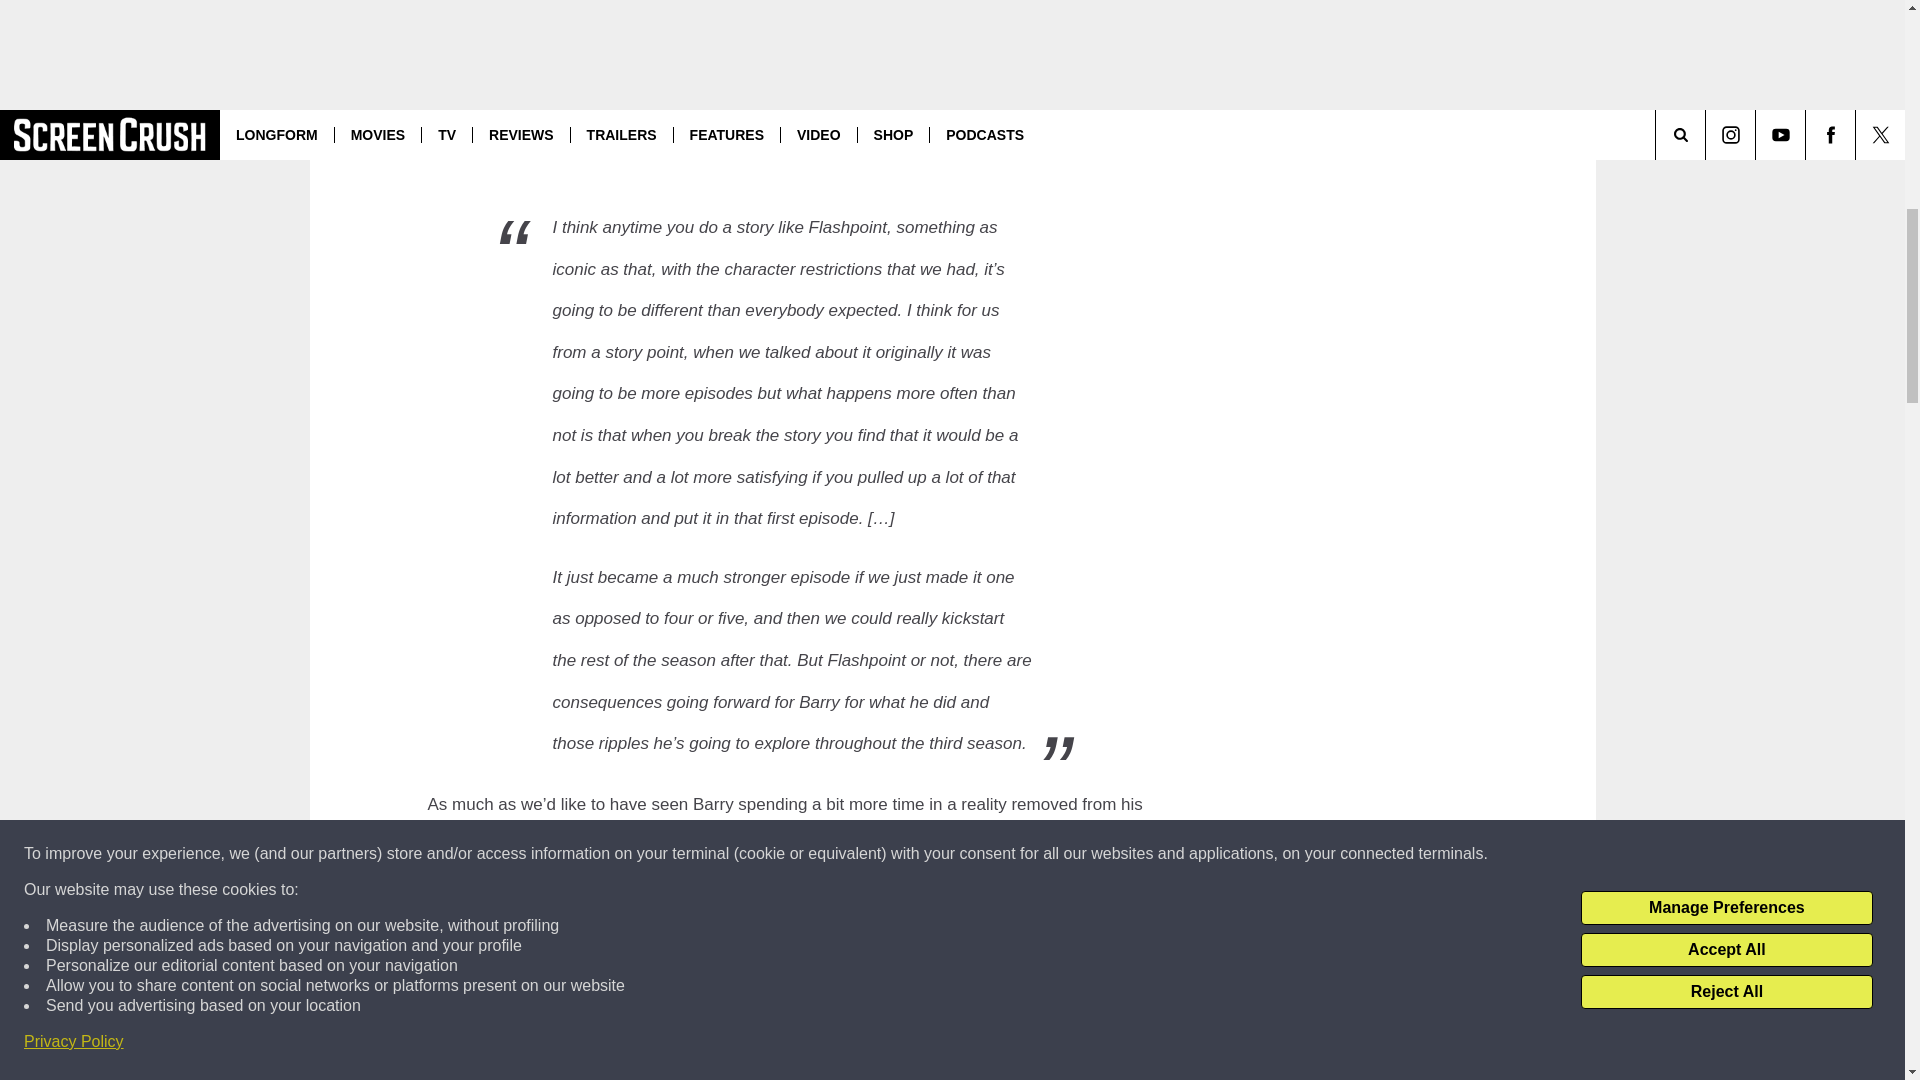 The width and height of the screenshot is (1920, 1080). I want to click on Arrow, so click(787, 868).